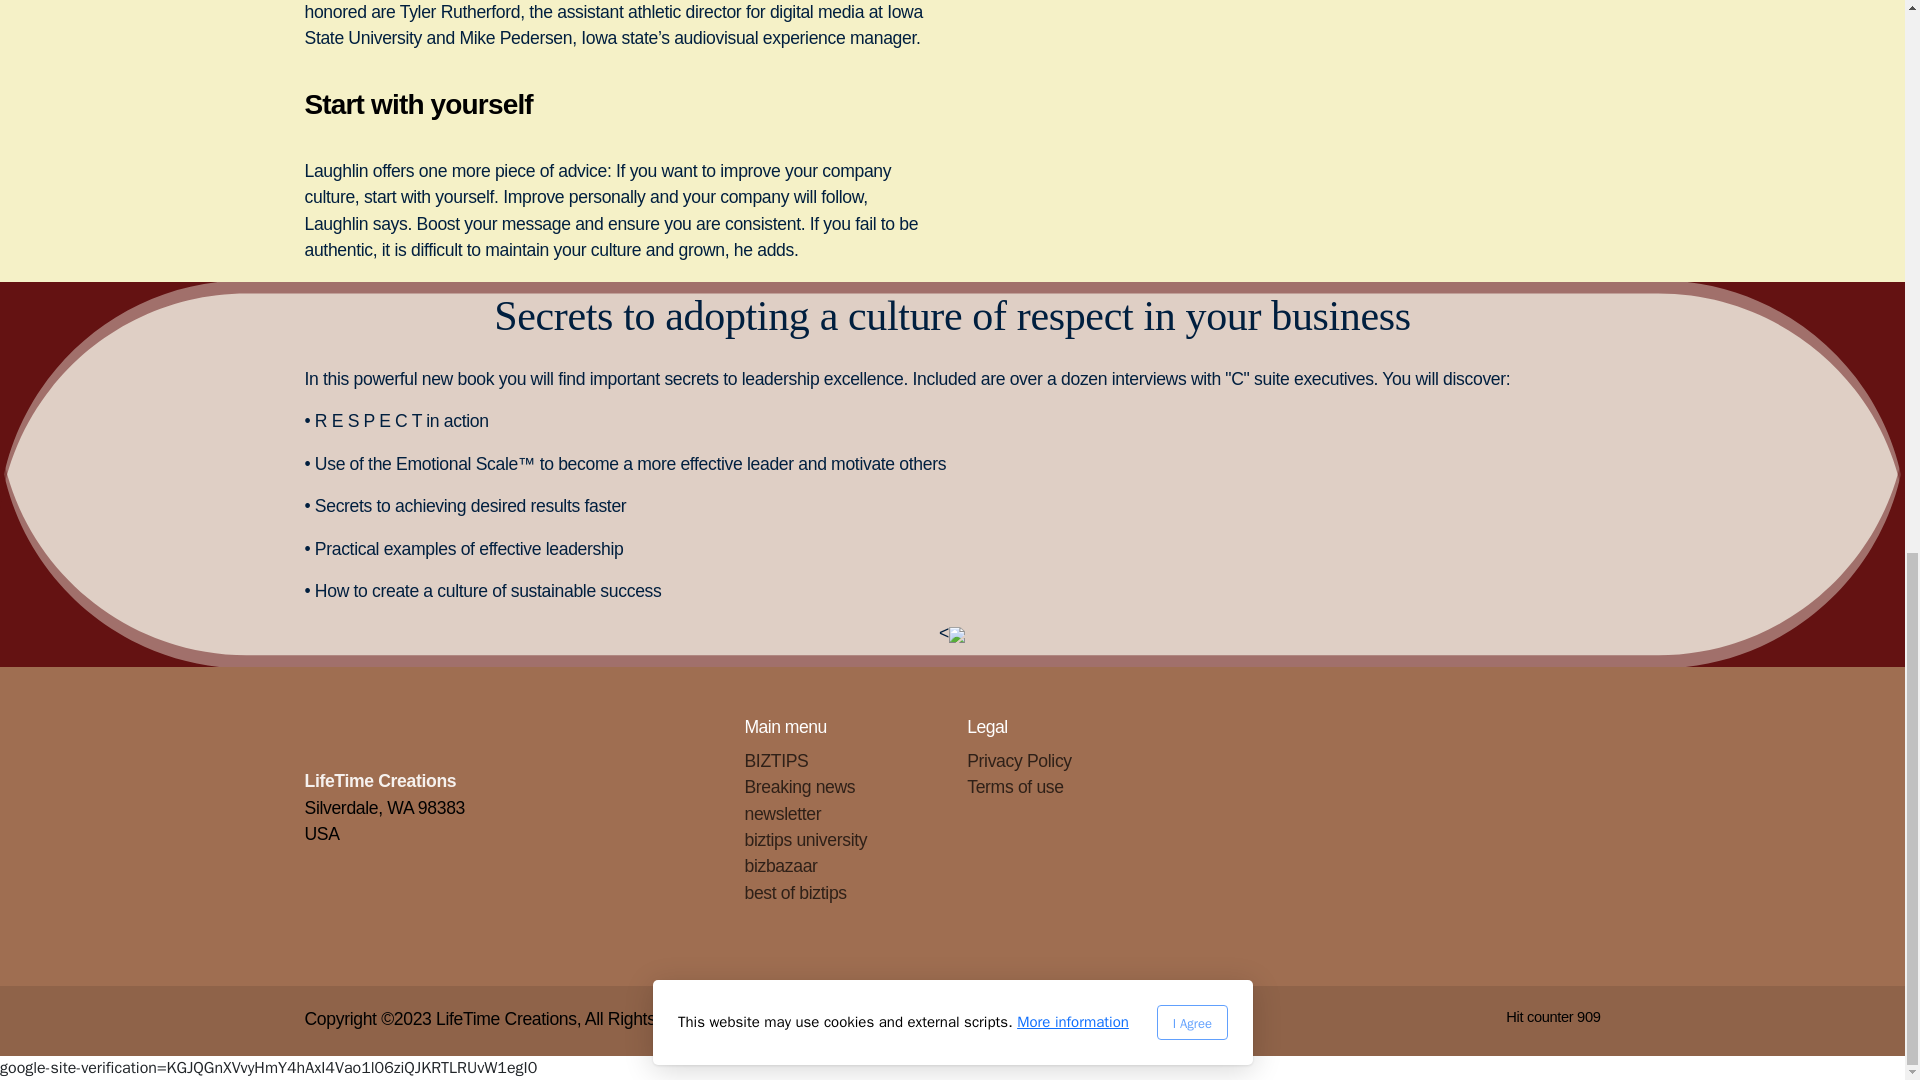 The width and height of the screenshot is (1920, 1080). What do you see at coordinates (776, 760) in the screenshot?
I see `BIZTIPS` at bounding box center [776, 760].